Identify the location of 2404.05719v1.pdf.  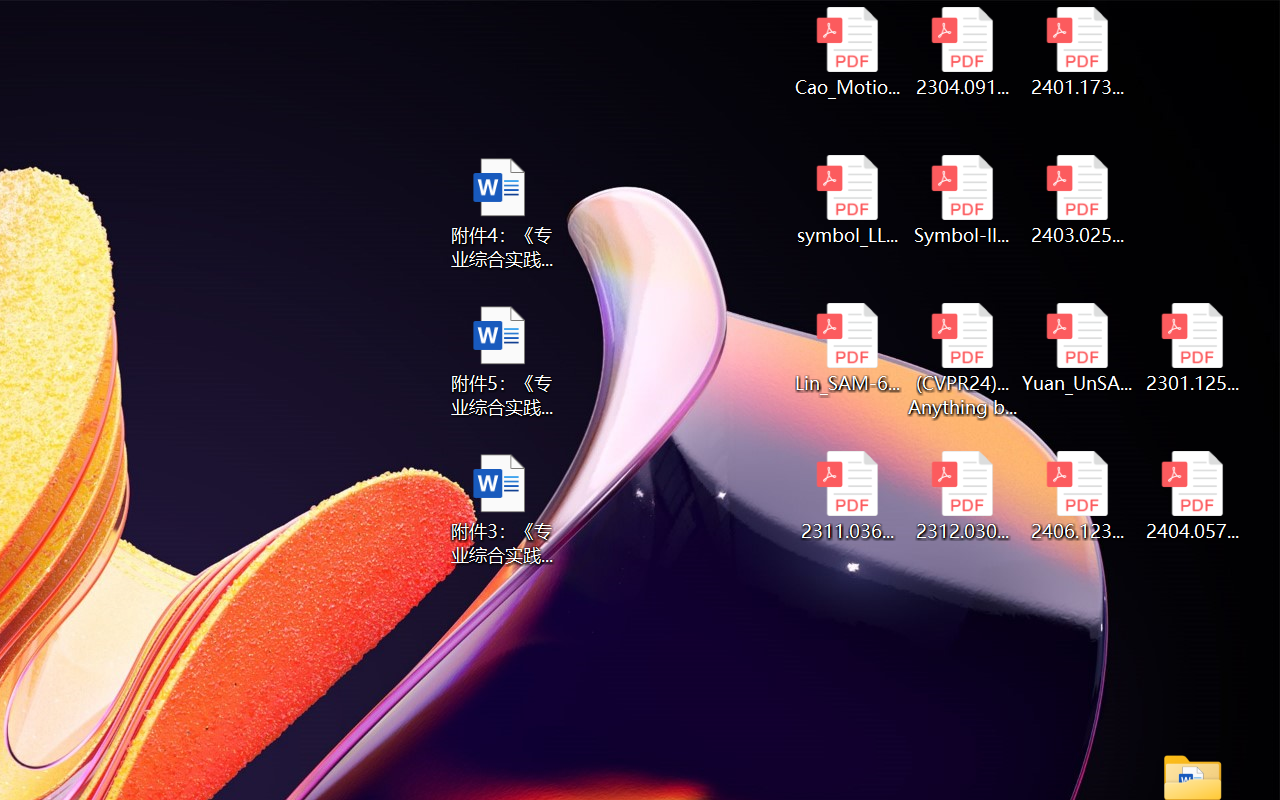
(1192, 496).